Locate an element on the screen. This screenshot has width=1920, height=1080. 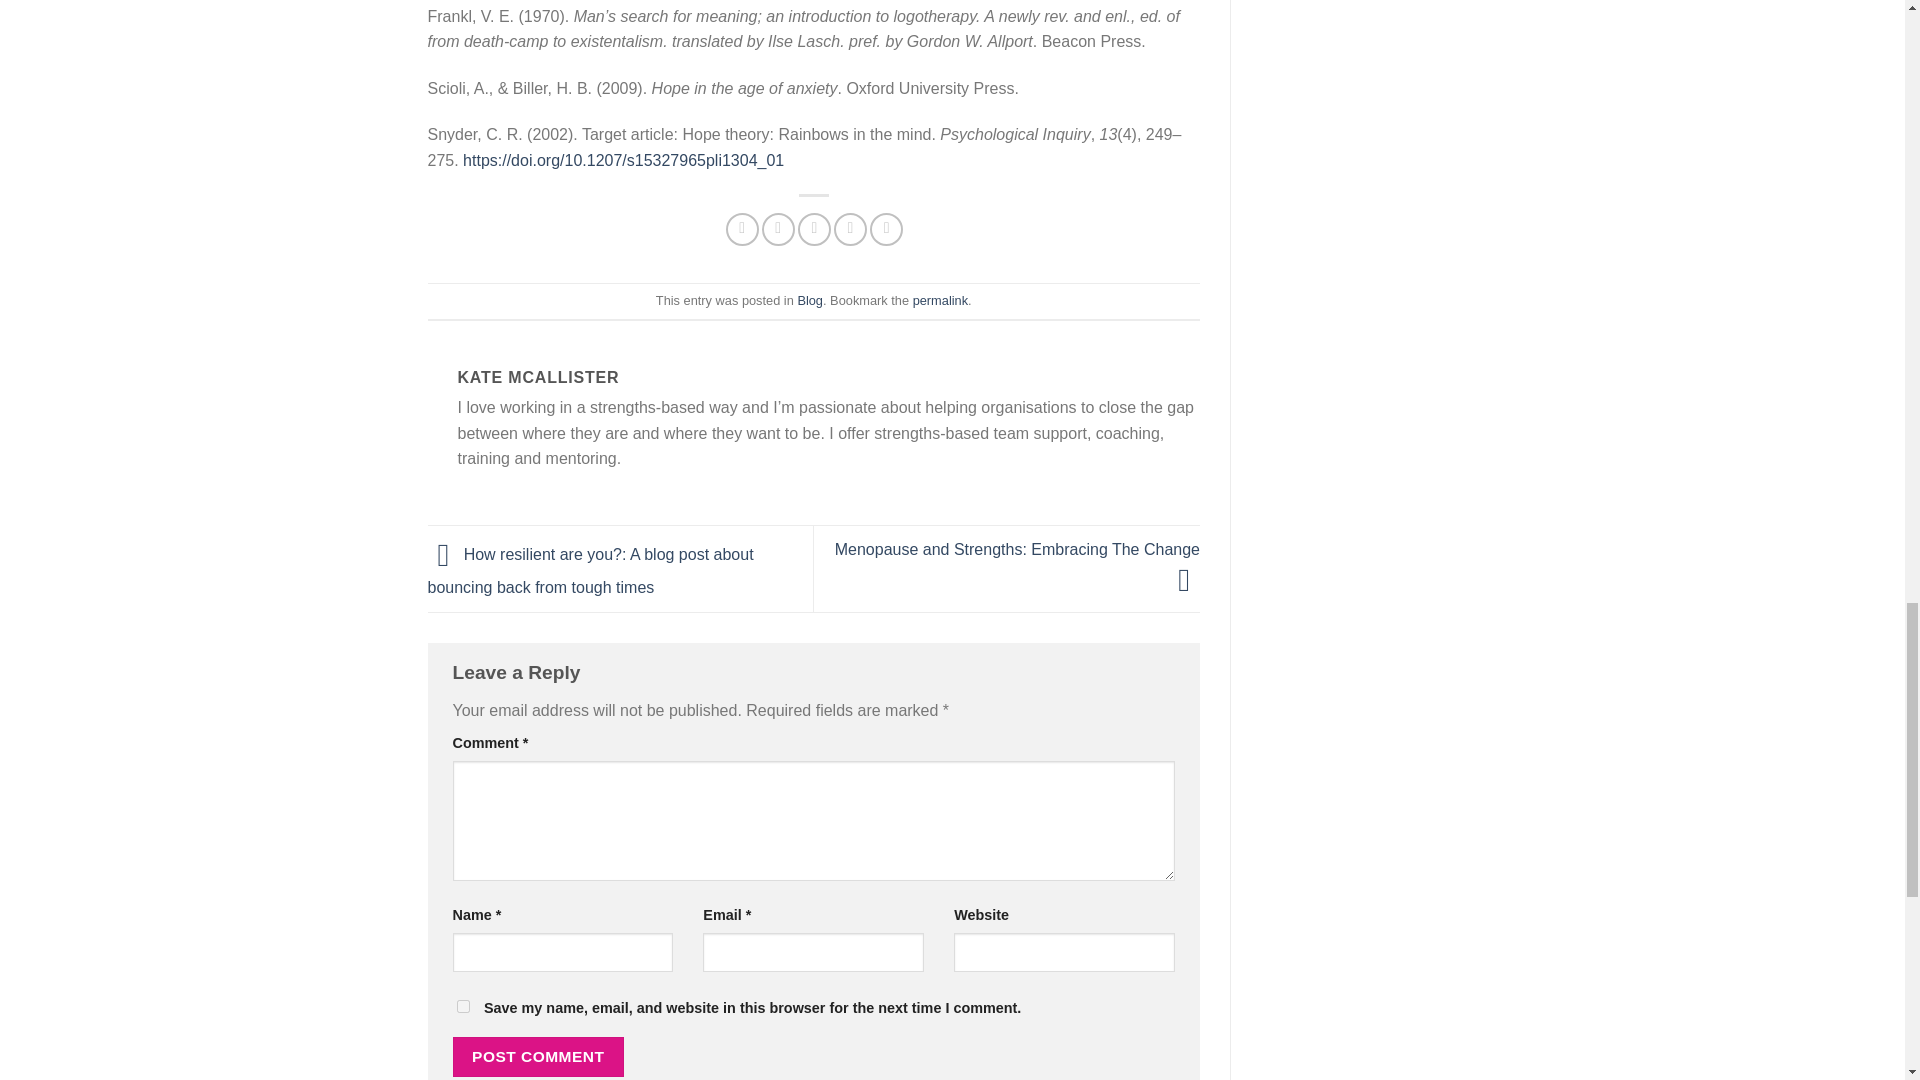
Post Comment is located at coordinates (538, 1056).